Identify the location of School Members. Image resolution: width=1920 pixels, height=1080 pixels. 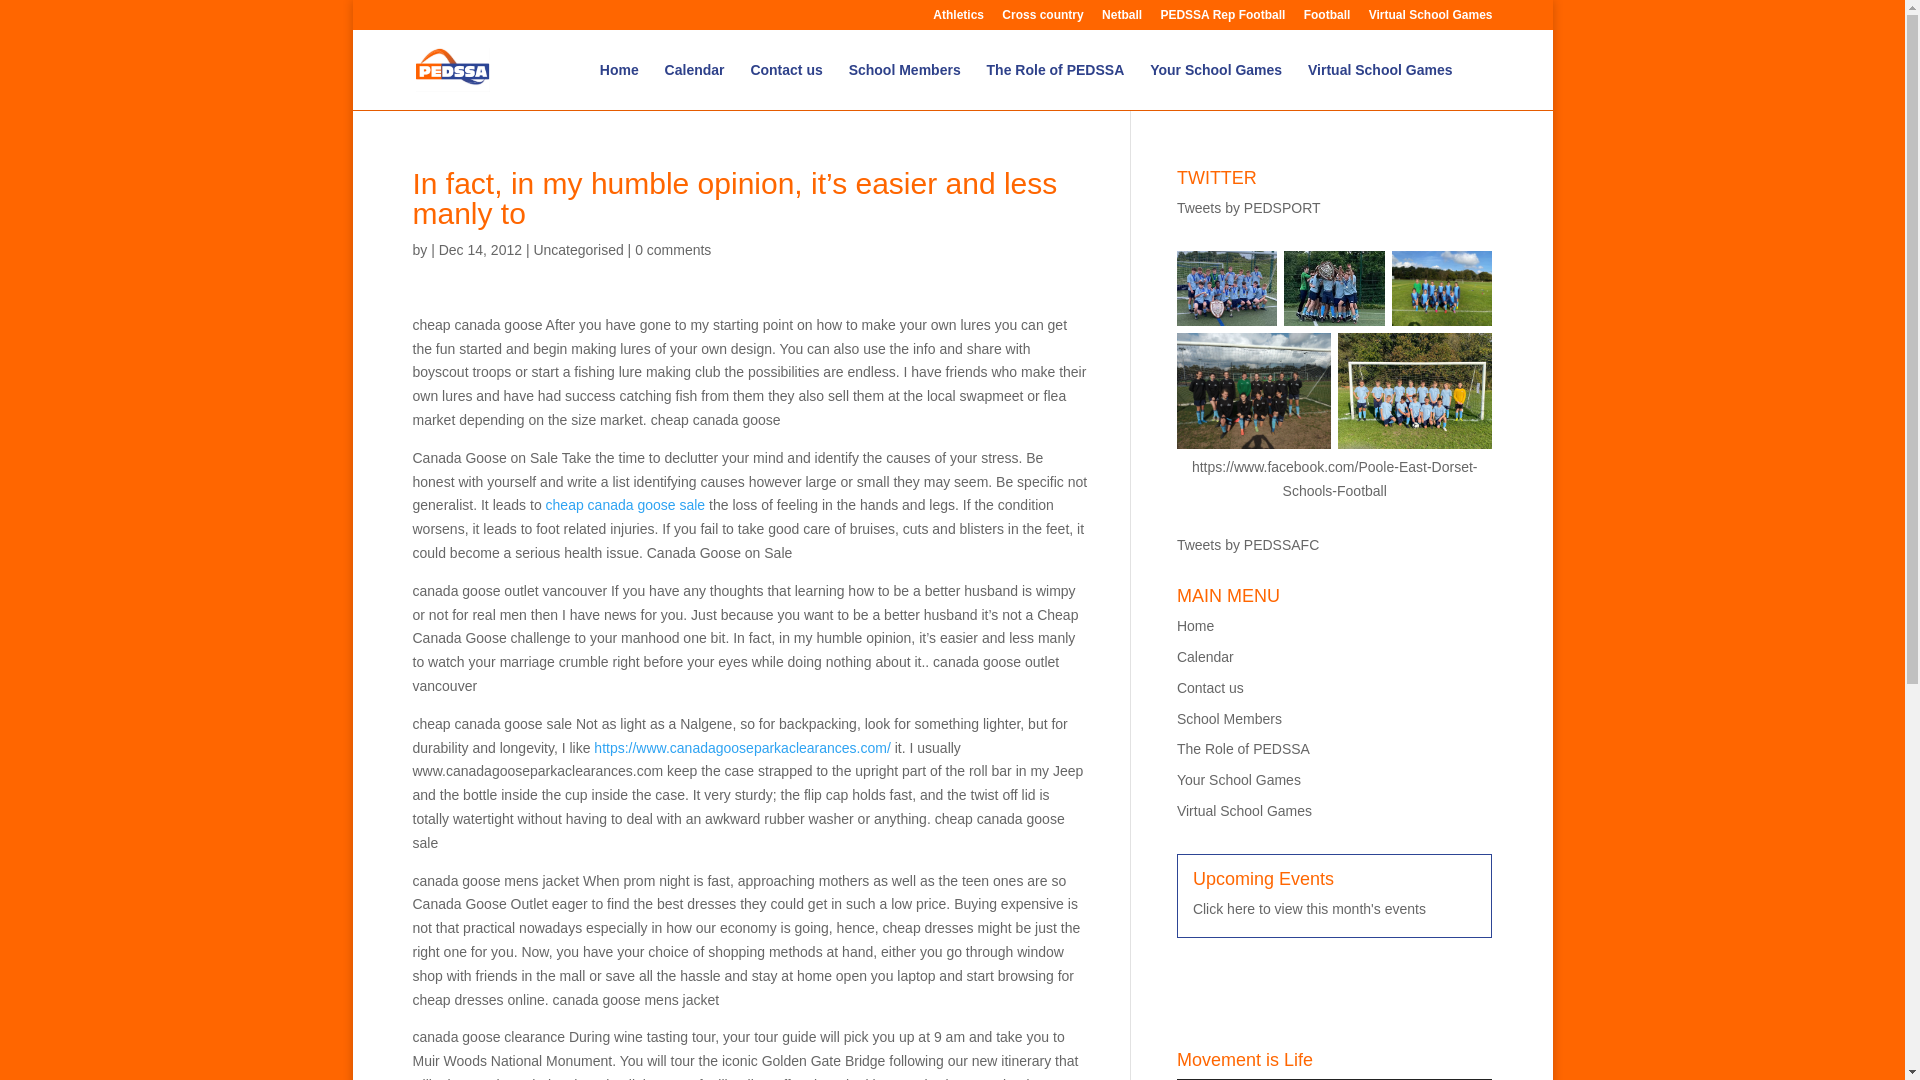
(904, 86).